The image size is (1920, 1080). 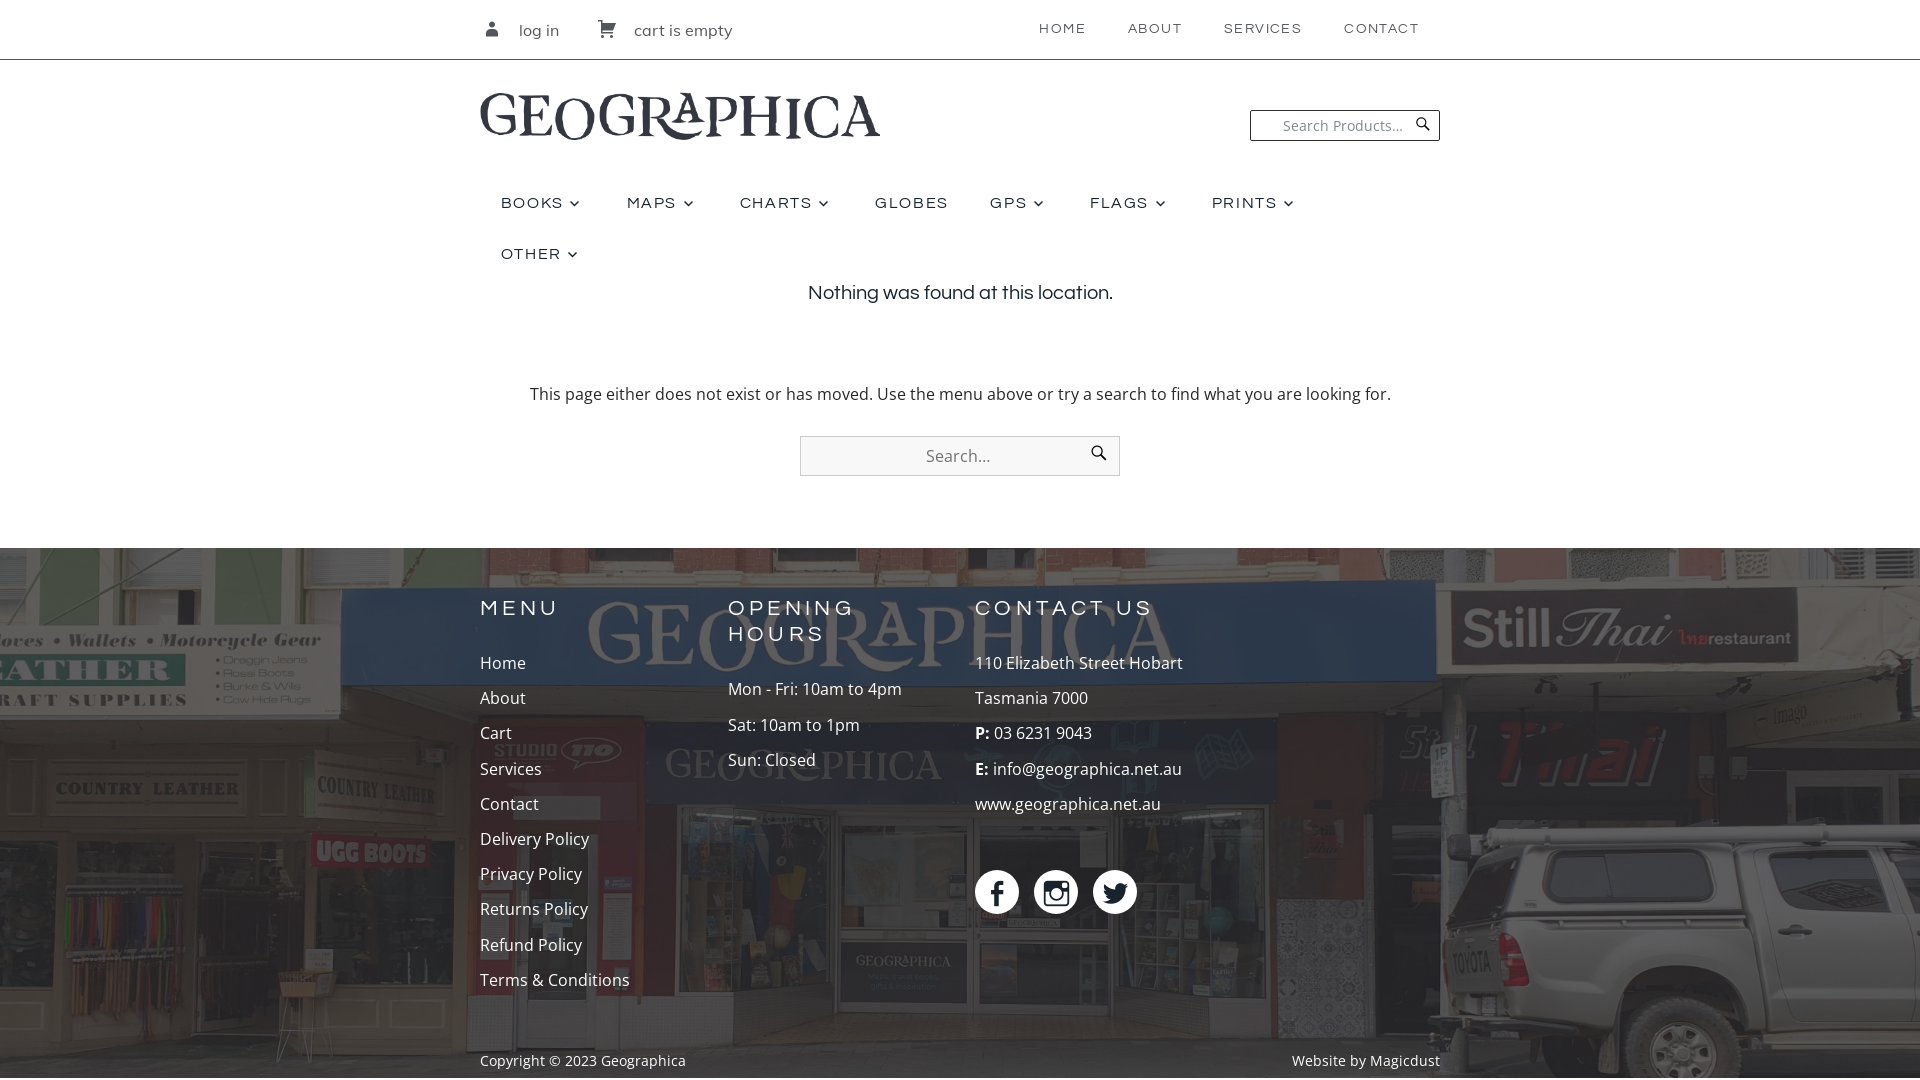 I want to click on PRINTS, so click(x=1255, y=204).